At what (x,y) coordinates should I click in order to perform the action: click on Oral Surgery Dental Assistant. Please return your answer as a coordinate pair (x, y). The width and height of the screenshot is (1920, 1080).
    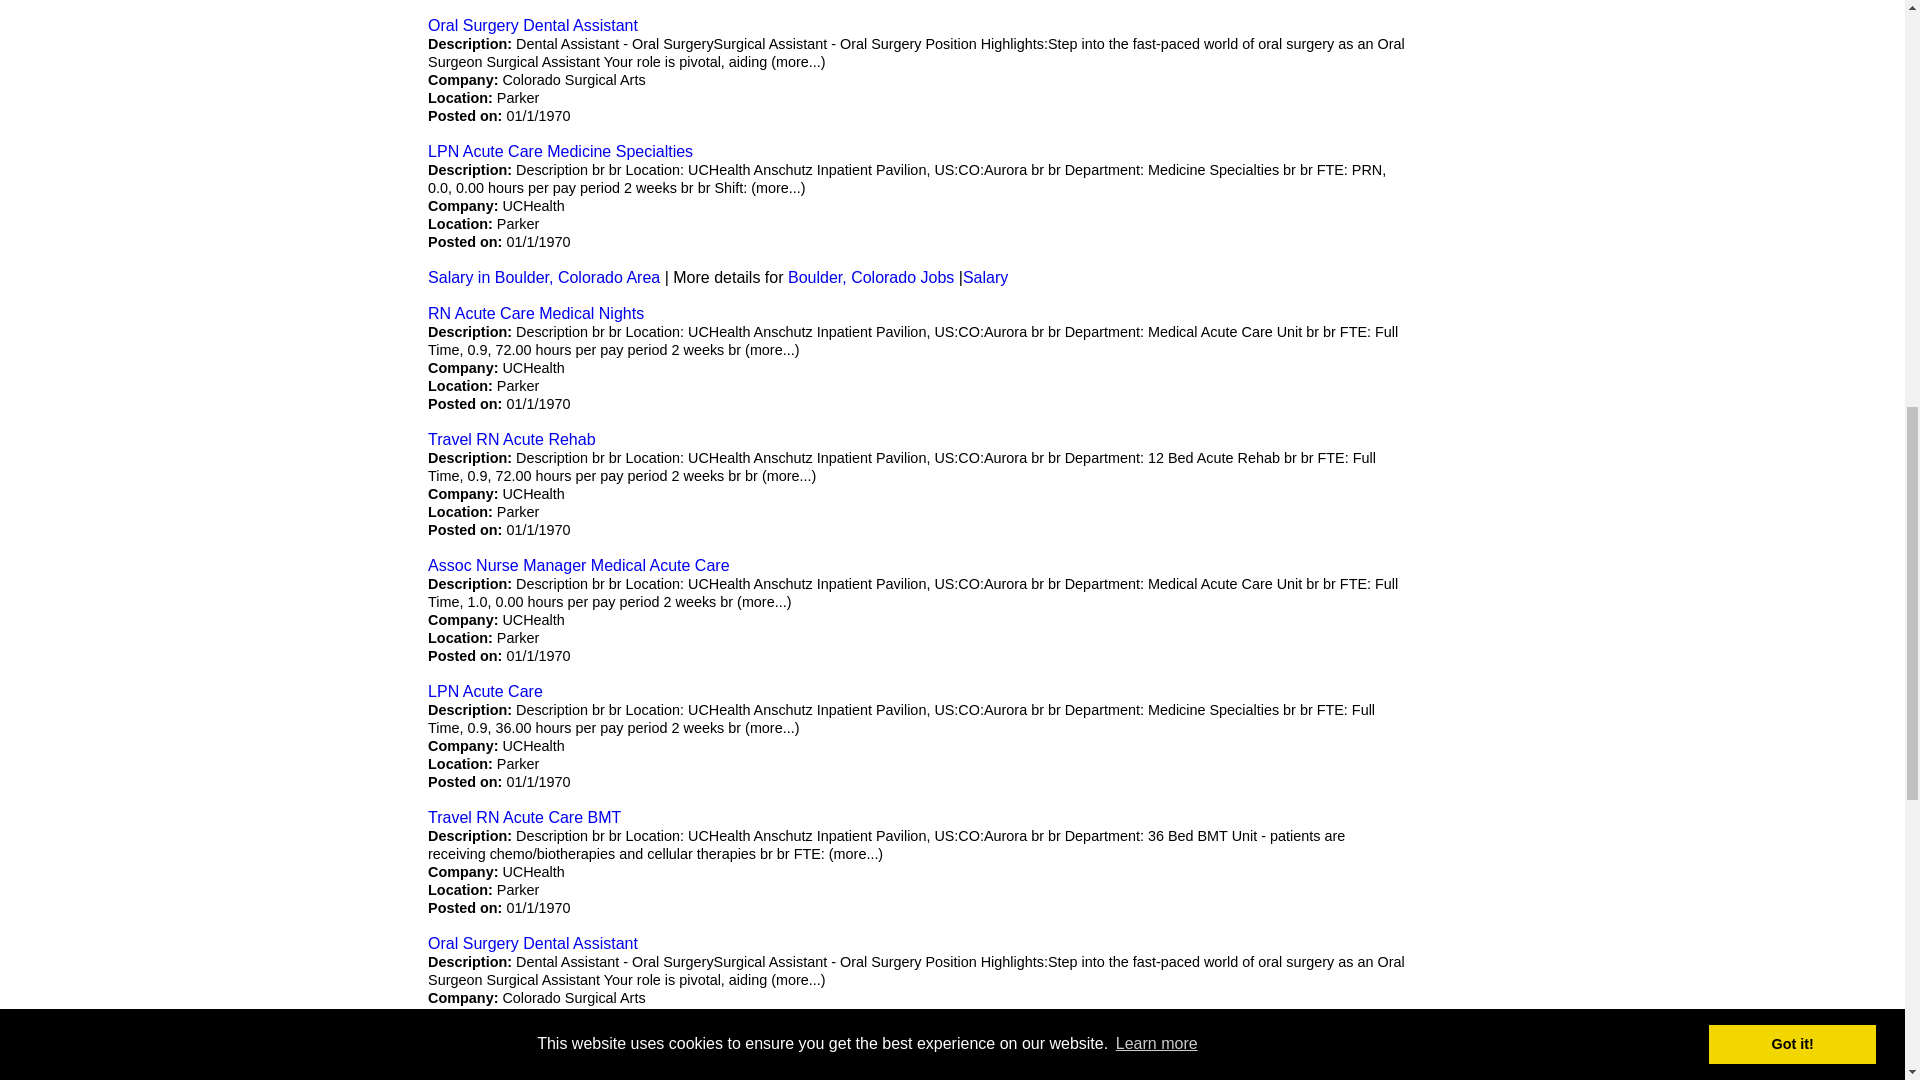
    Looking at the image, I should click on (532, 943).